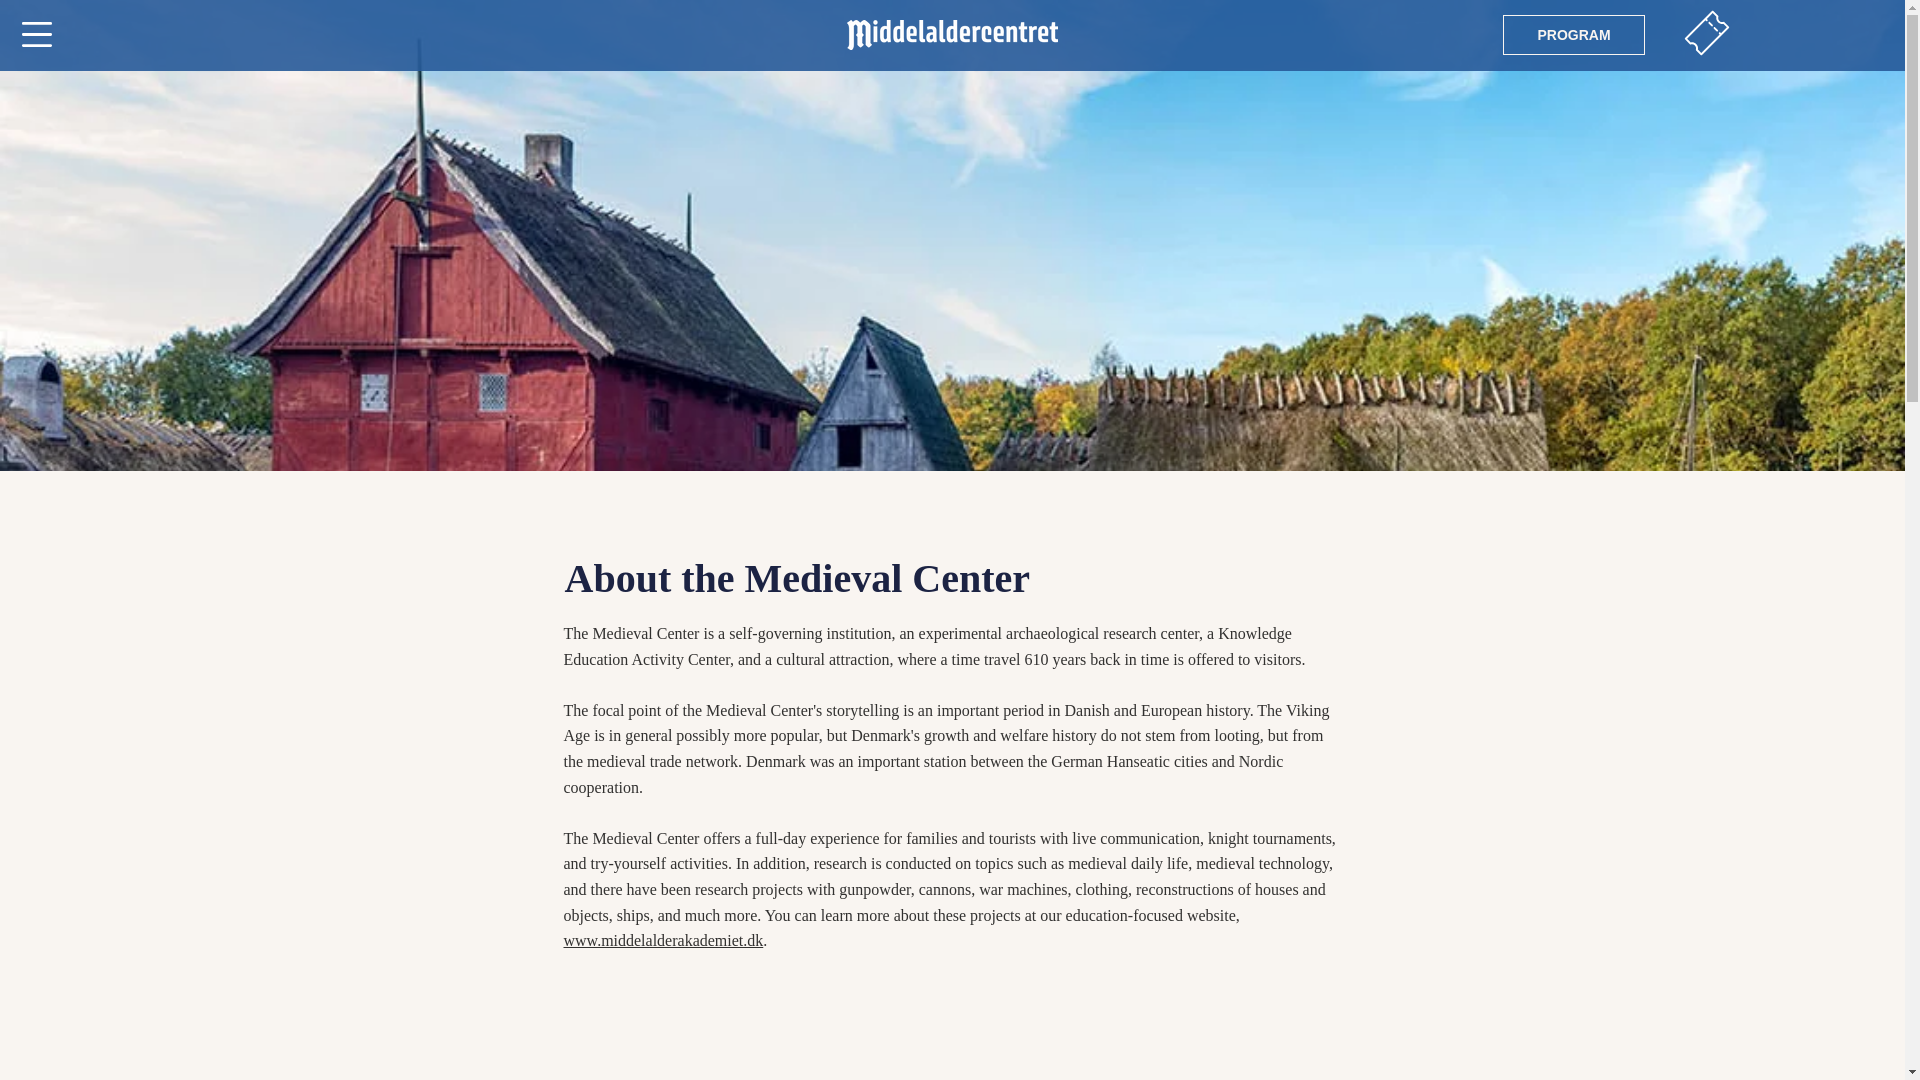 The height and width of the screenshot is (1080, 1920). I want to click on PROGRAM, so click(1574, 35).